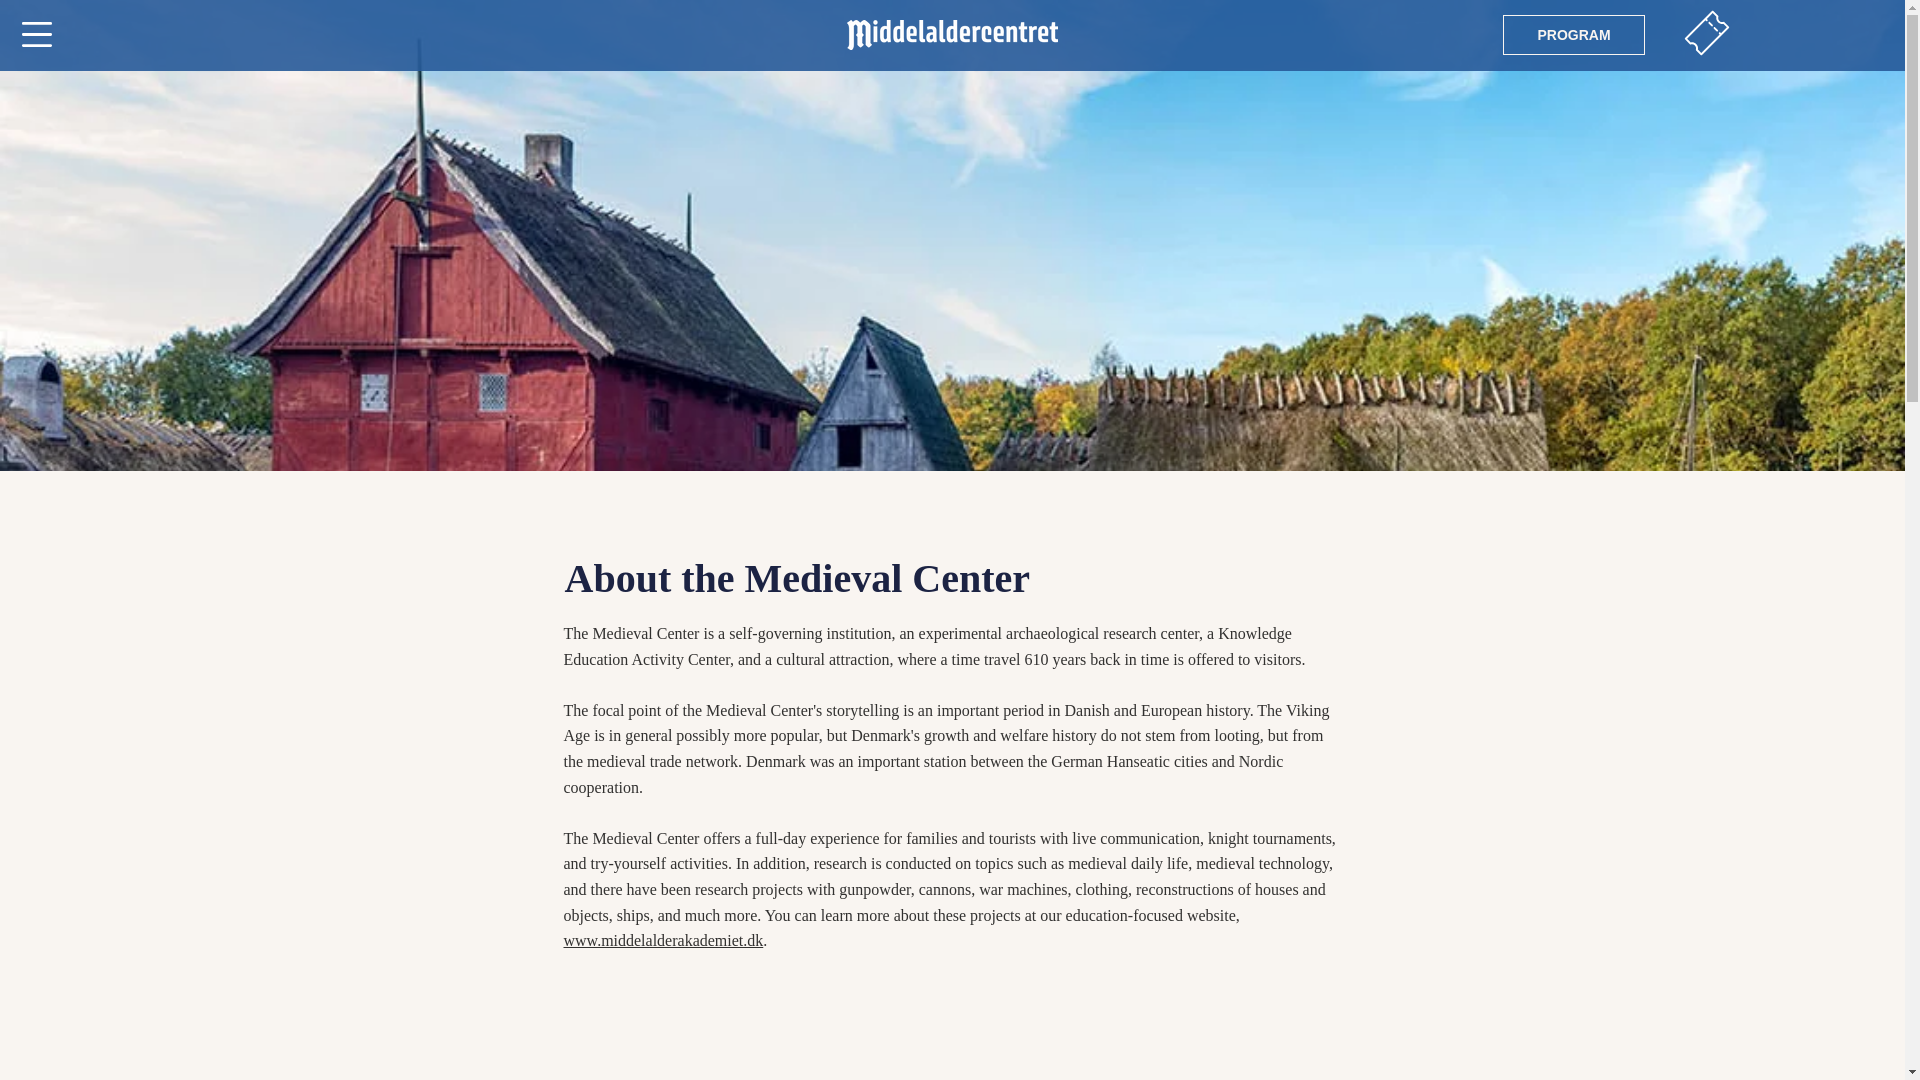 The height and width of the screenshot is (1080, 1920). I want to click on PROGRAM, so click(1574, 35).